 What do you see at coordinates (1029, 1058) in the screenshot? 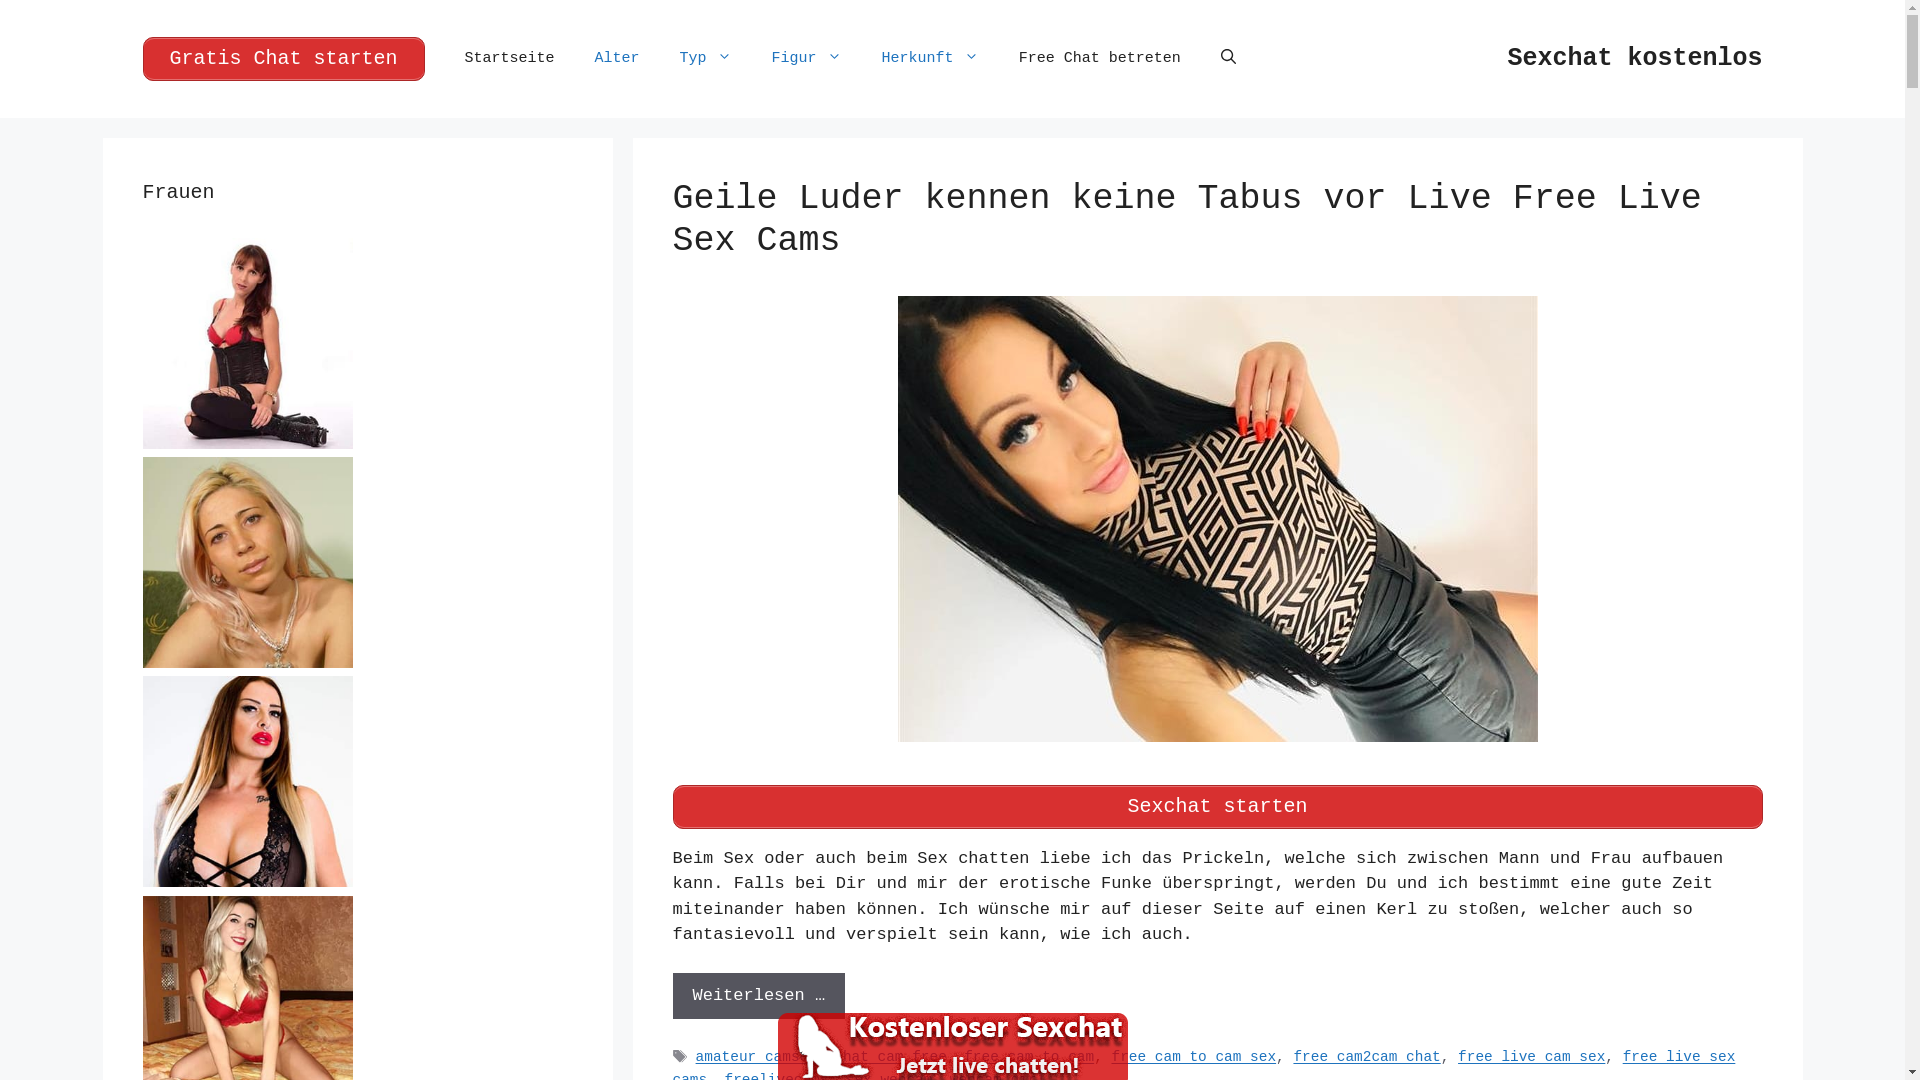
I see `free cam to cam` at bounding box center [1029, 1058].